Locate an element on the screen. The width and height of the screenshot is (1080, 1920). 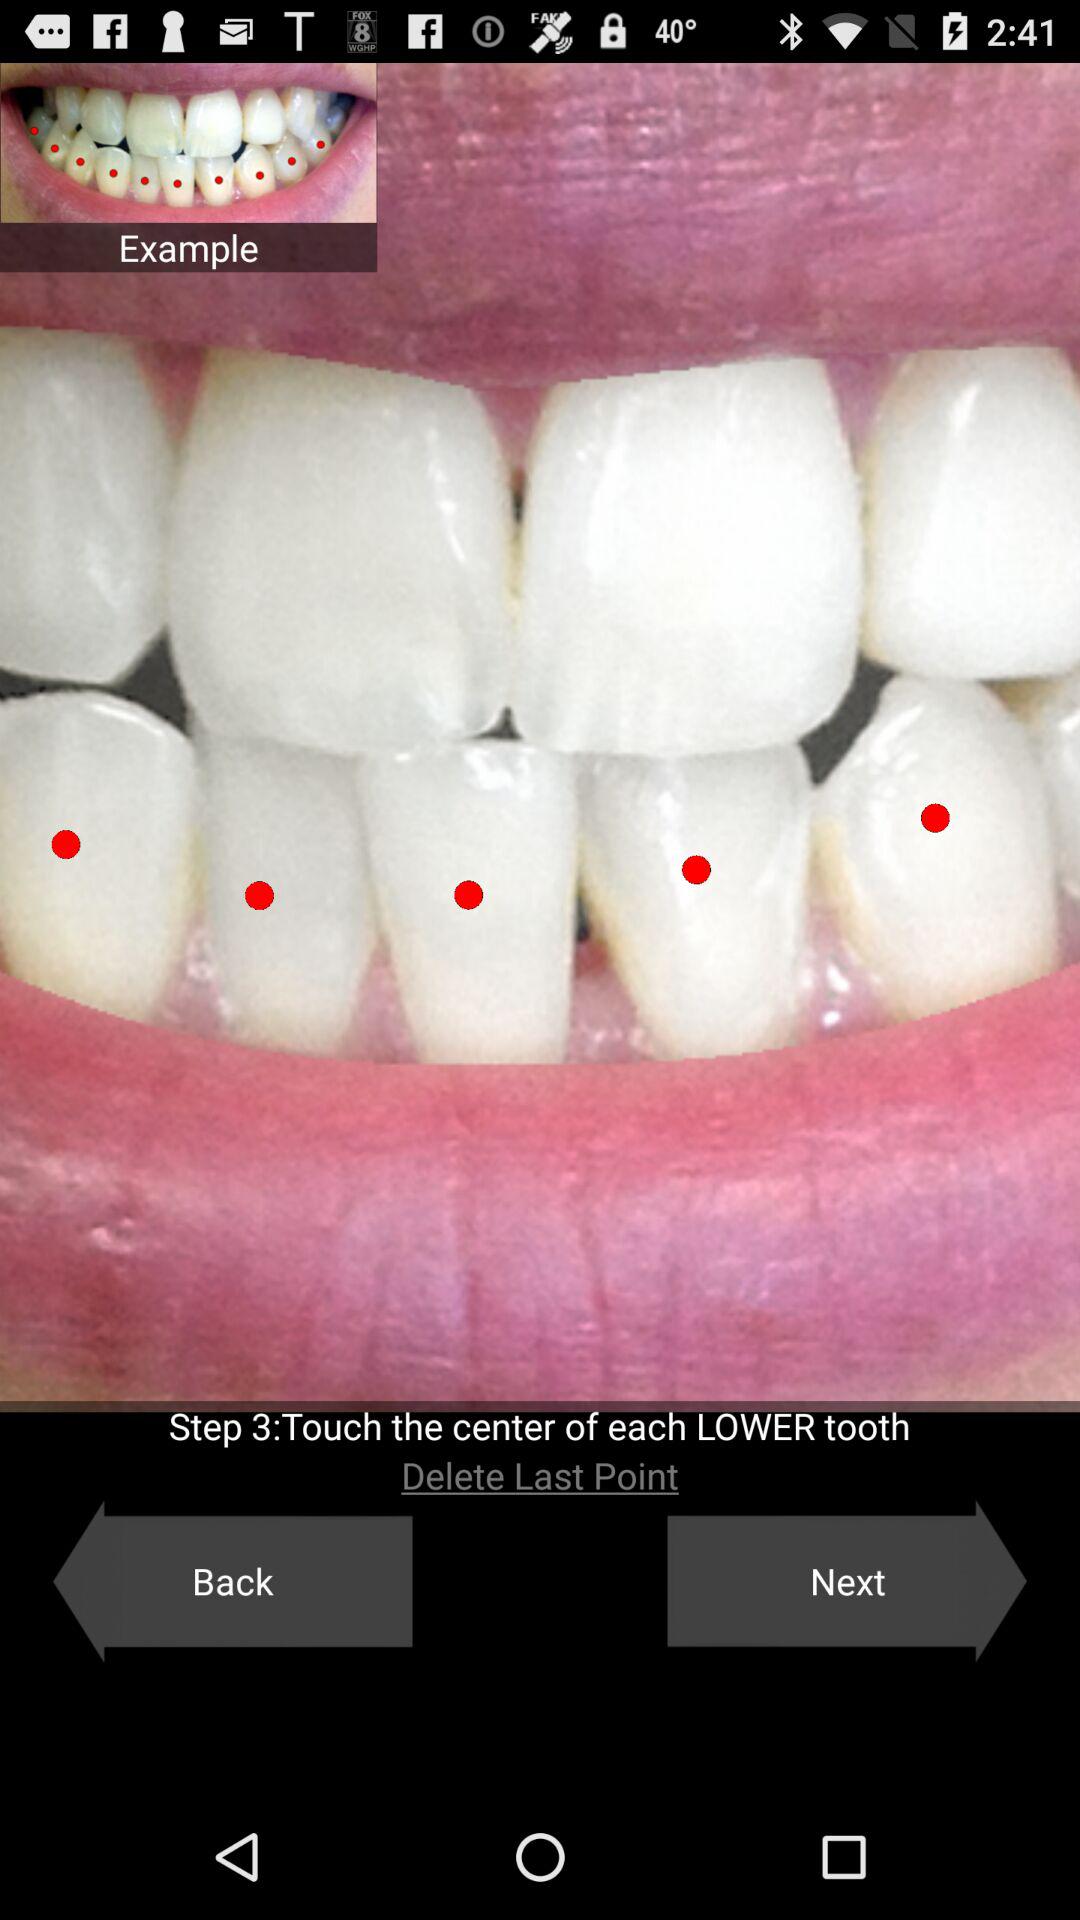
choose the item to the right of the back button is located at coordinates (847, 1581).